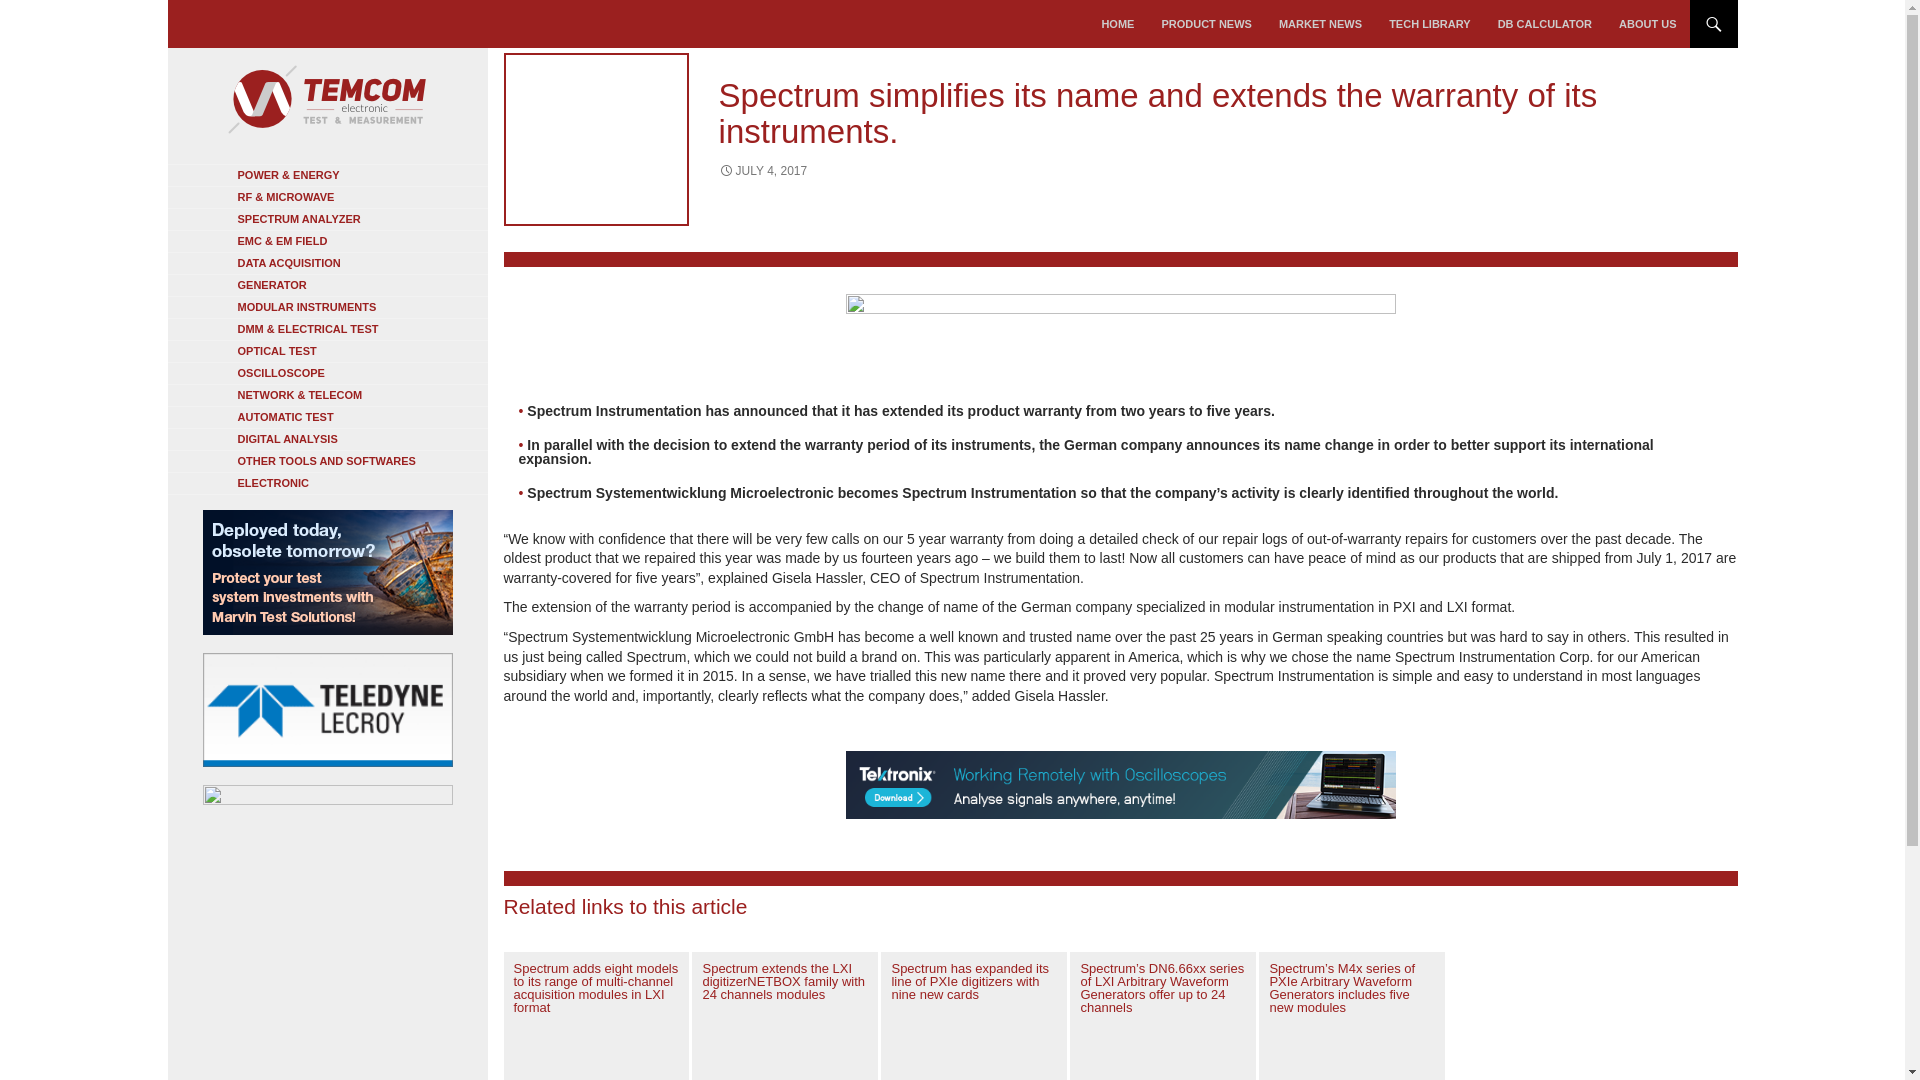  What do you see at coordinates (1117, 24) in the screenshot?
I see `HOME` at bounding box center [1117, 24].